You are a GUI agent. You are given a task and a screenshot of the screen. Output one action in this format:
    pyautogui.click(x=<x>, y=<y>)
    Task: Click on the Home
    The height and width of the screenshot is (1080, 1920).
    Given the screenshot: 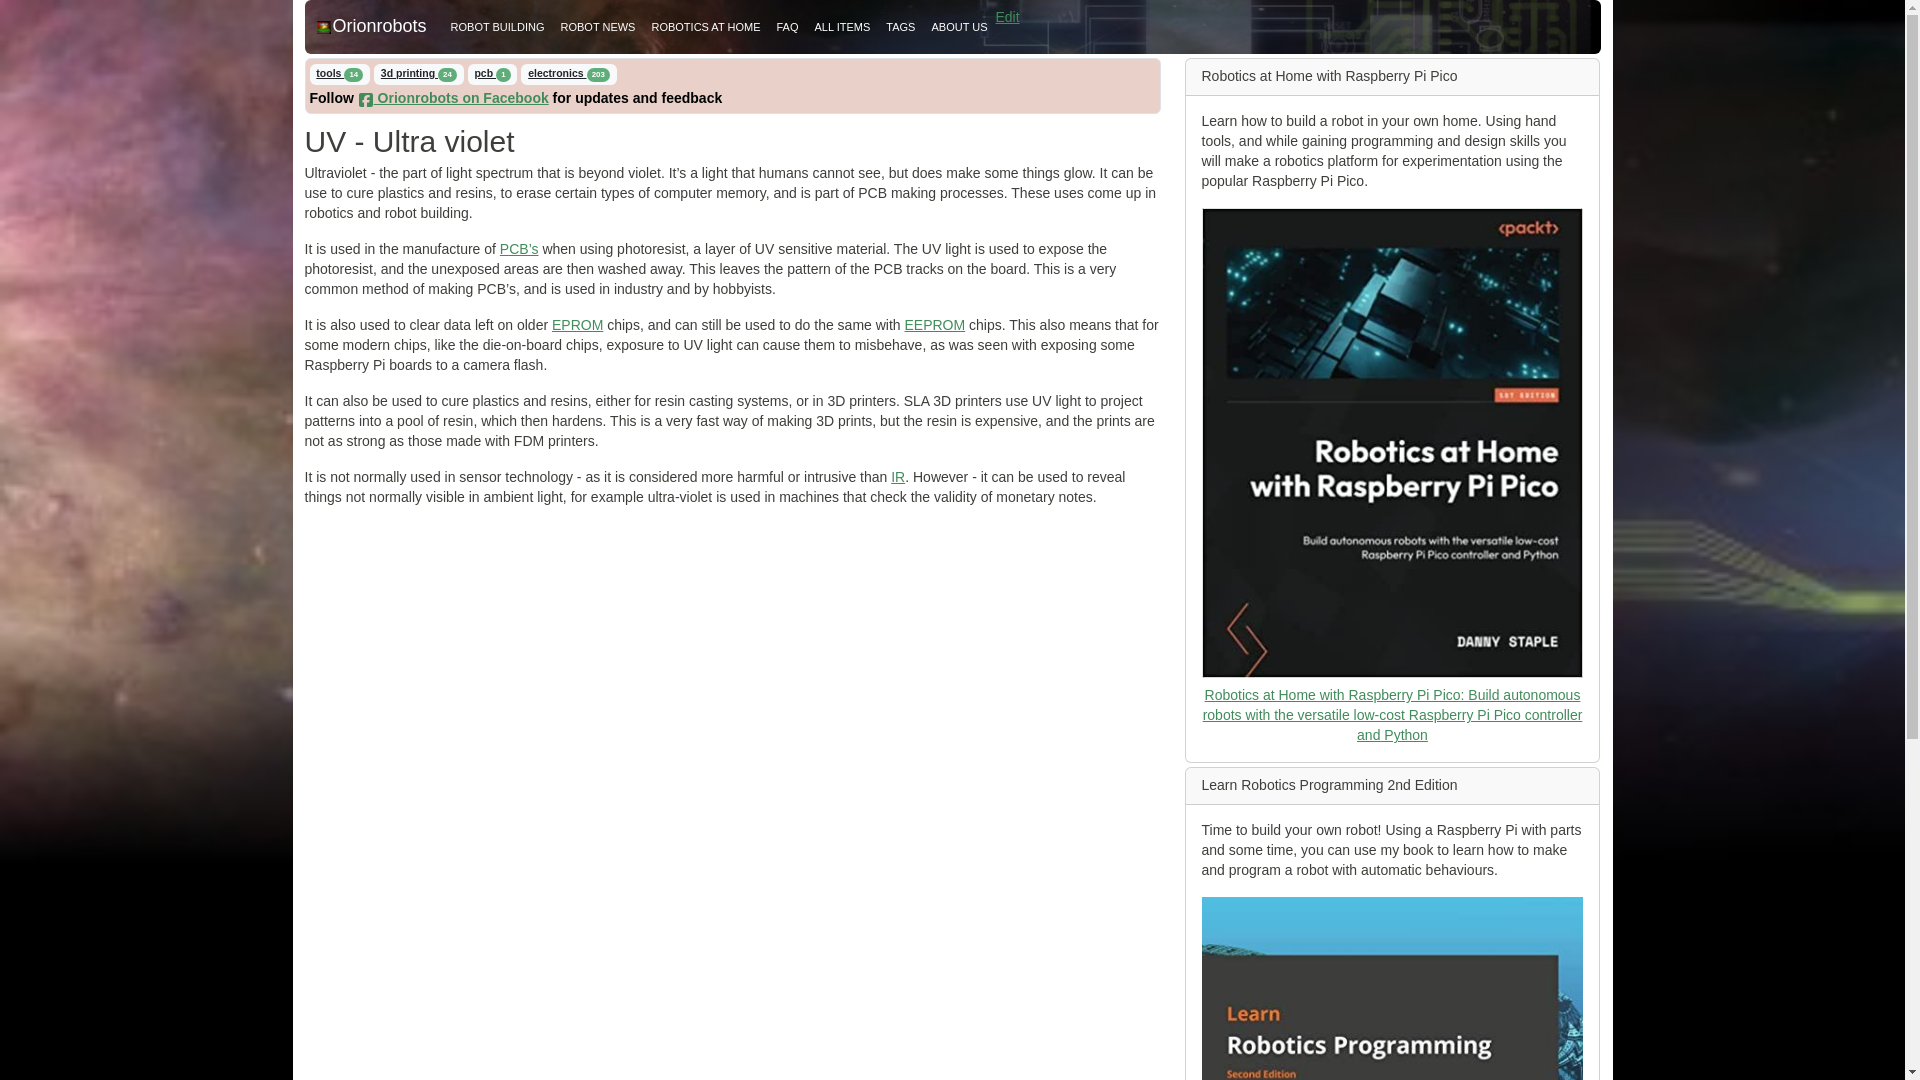 What is the action you would take?
    pyautogui.click(x=371, y=26)
    